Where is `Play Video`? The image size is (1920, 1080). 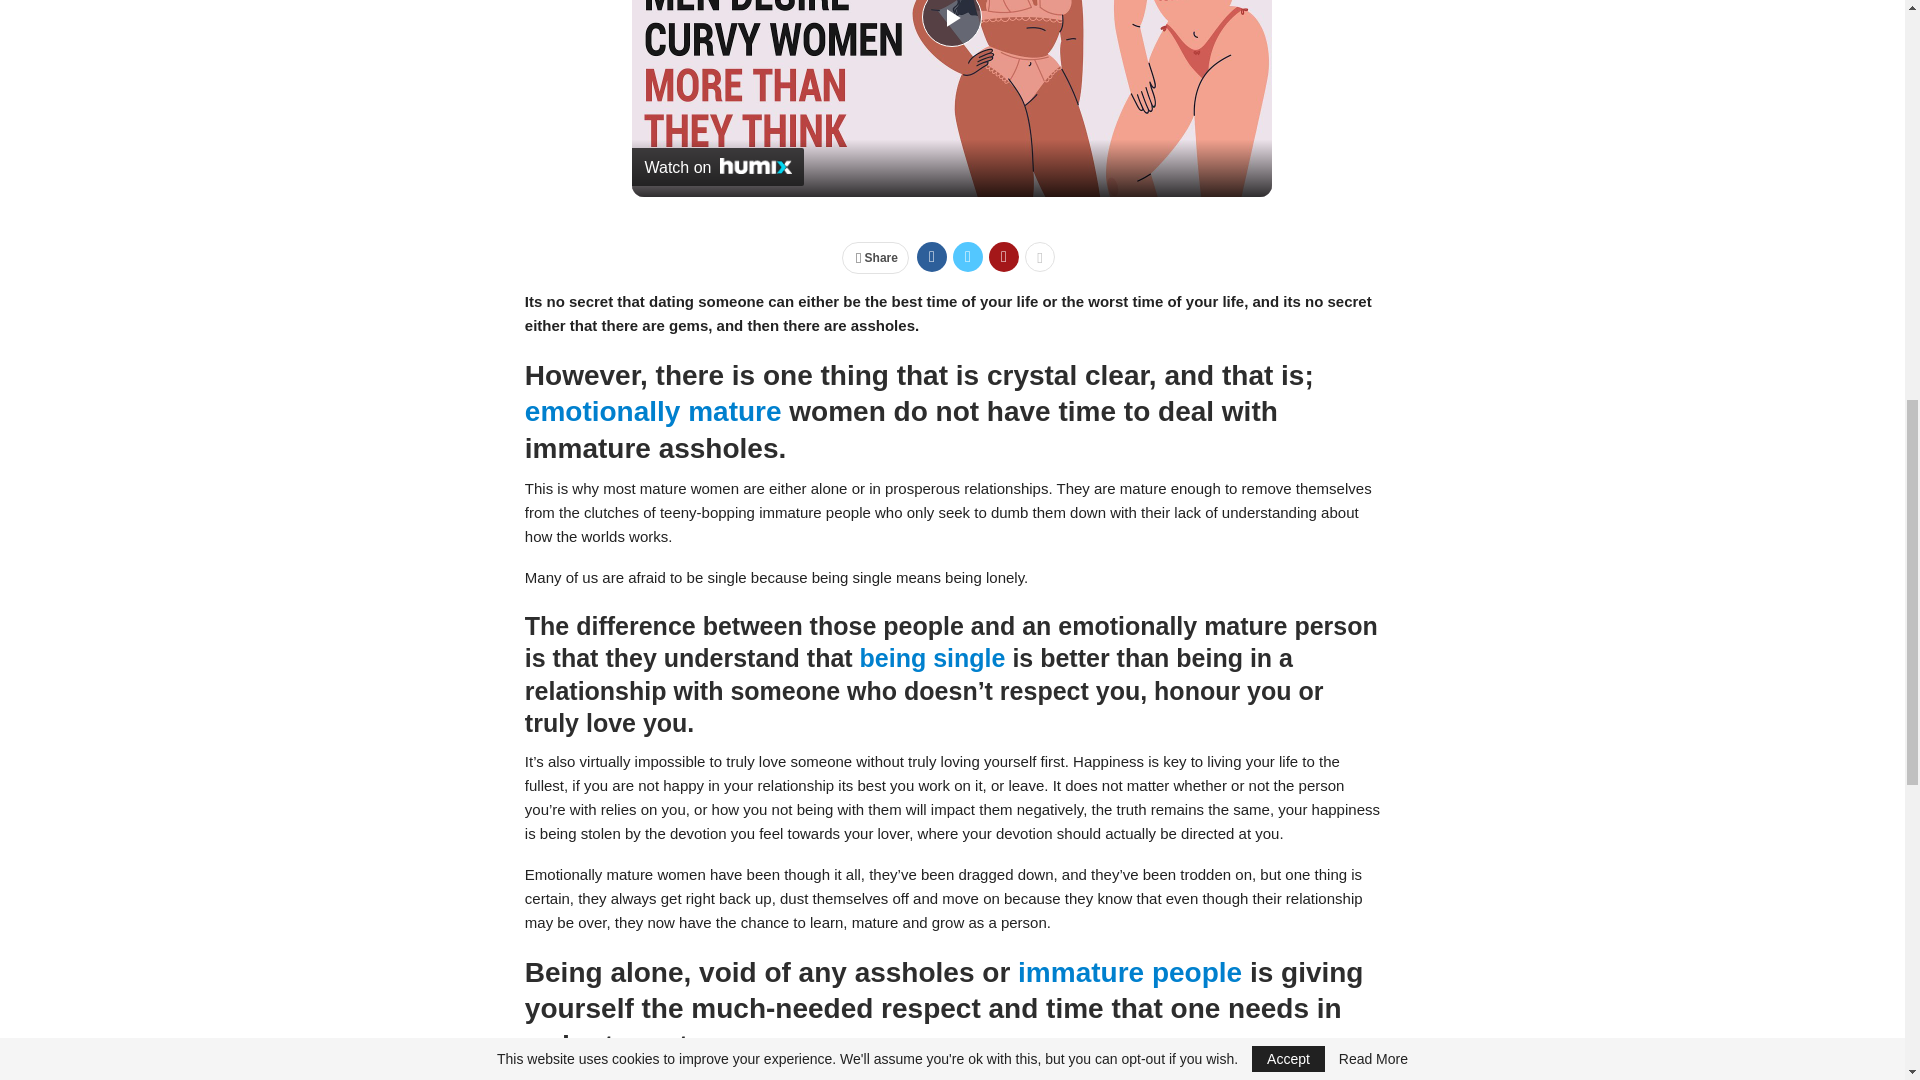
Play Video is located at coordinates (951, 24).